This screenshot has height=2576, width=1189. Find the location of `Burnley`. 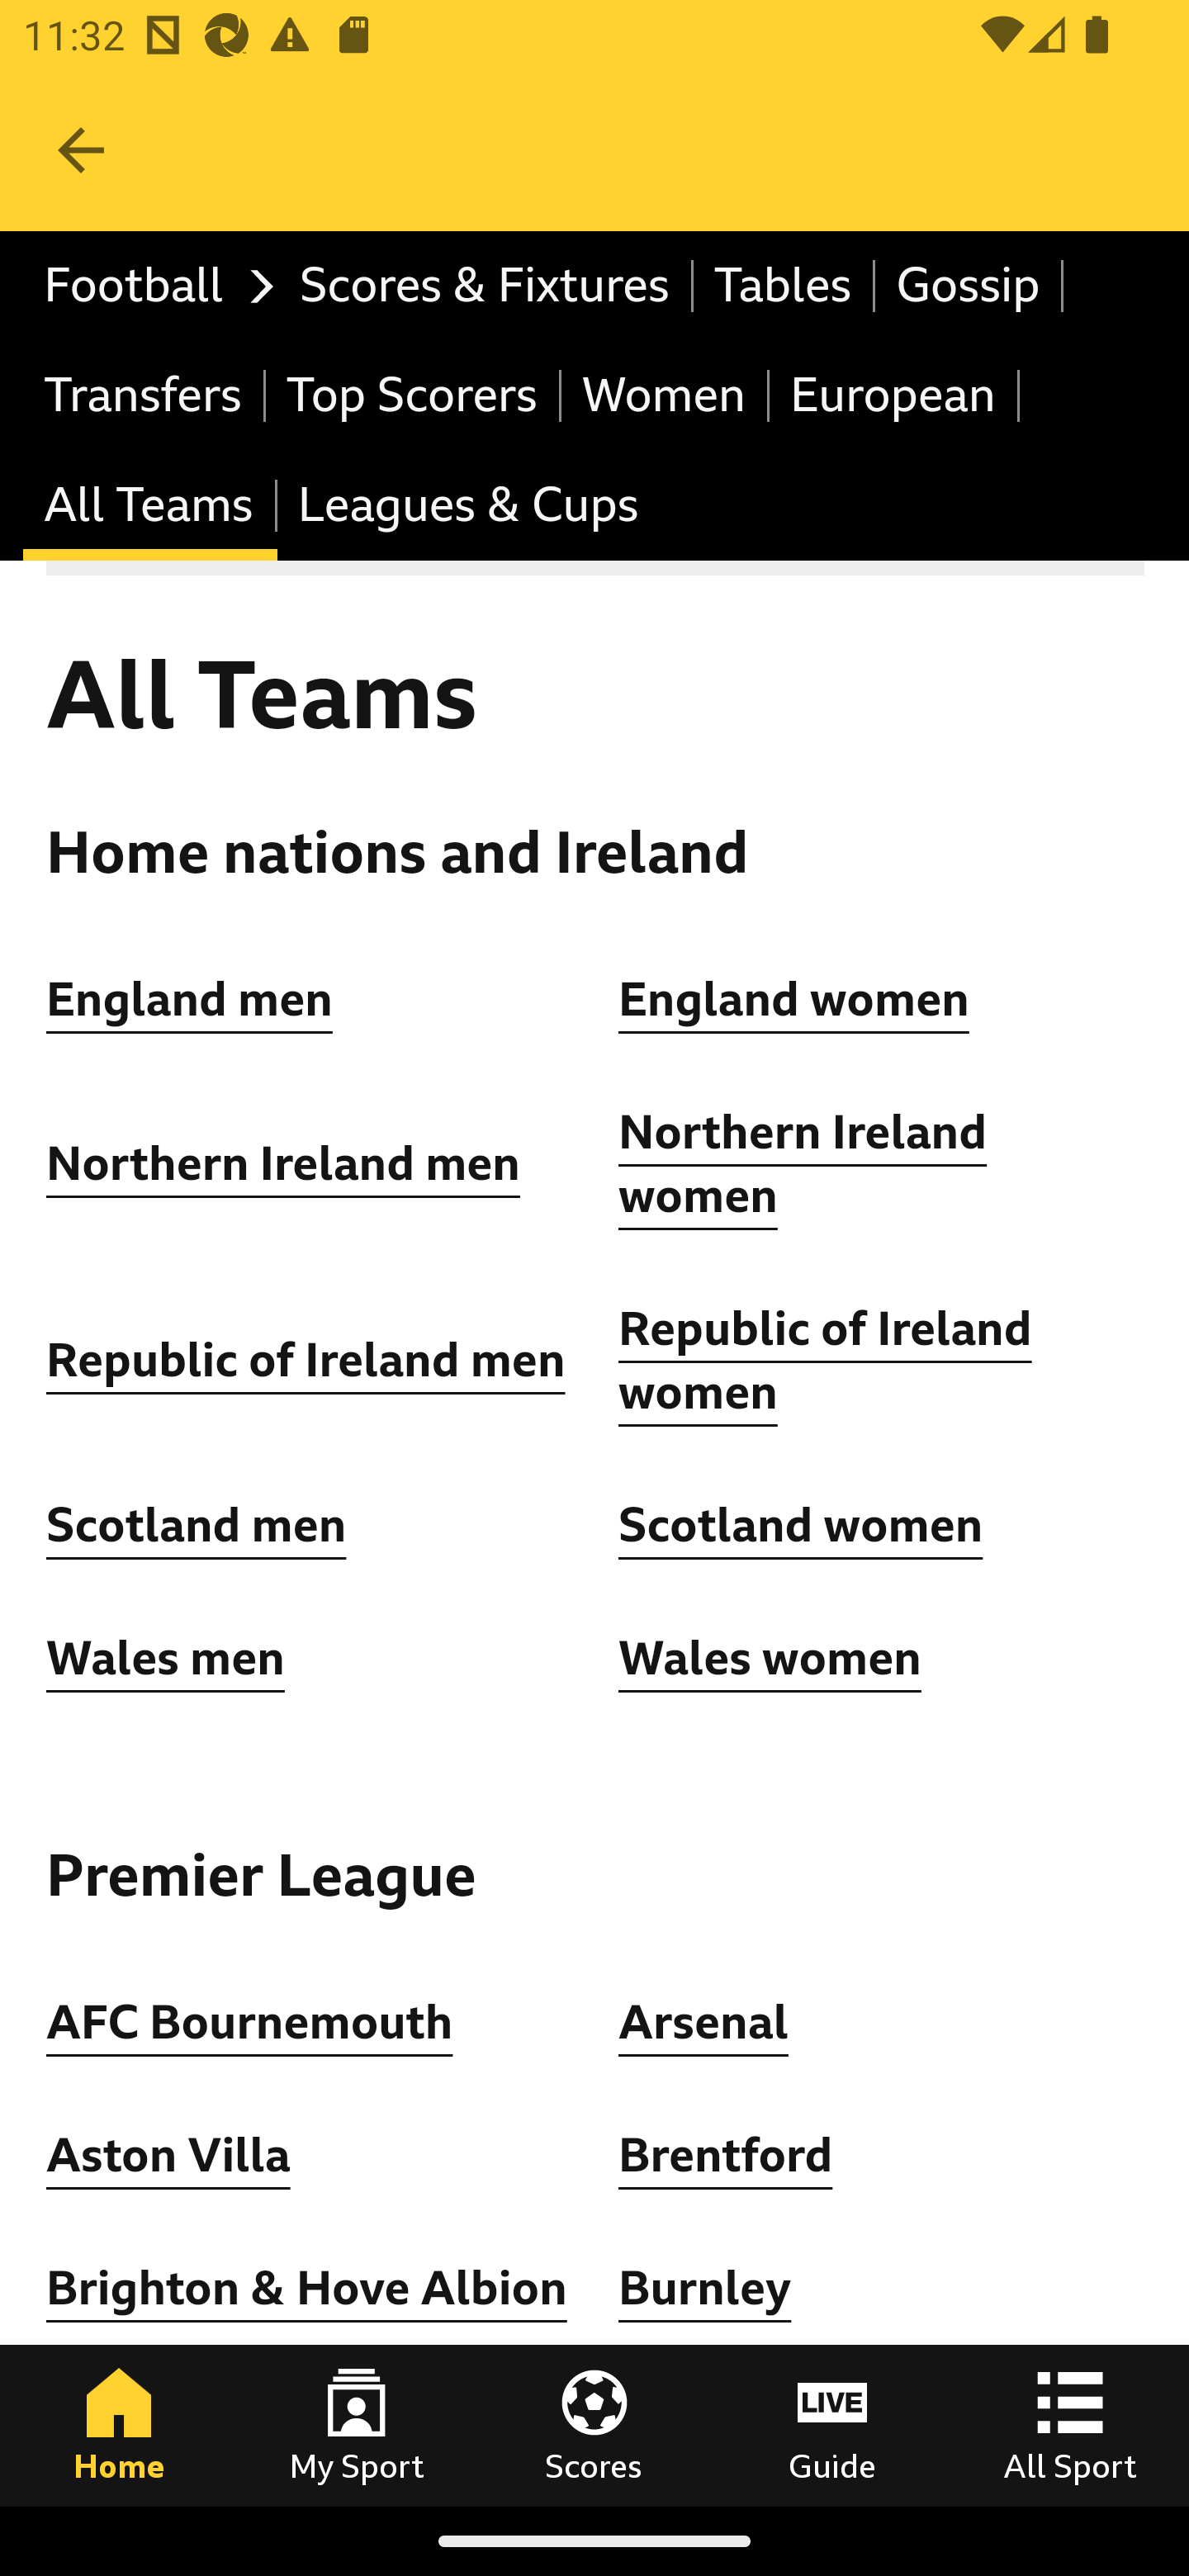

Burnley is located at coordinates (705, 2289).